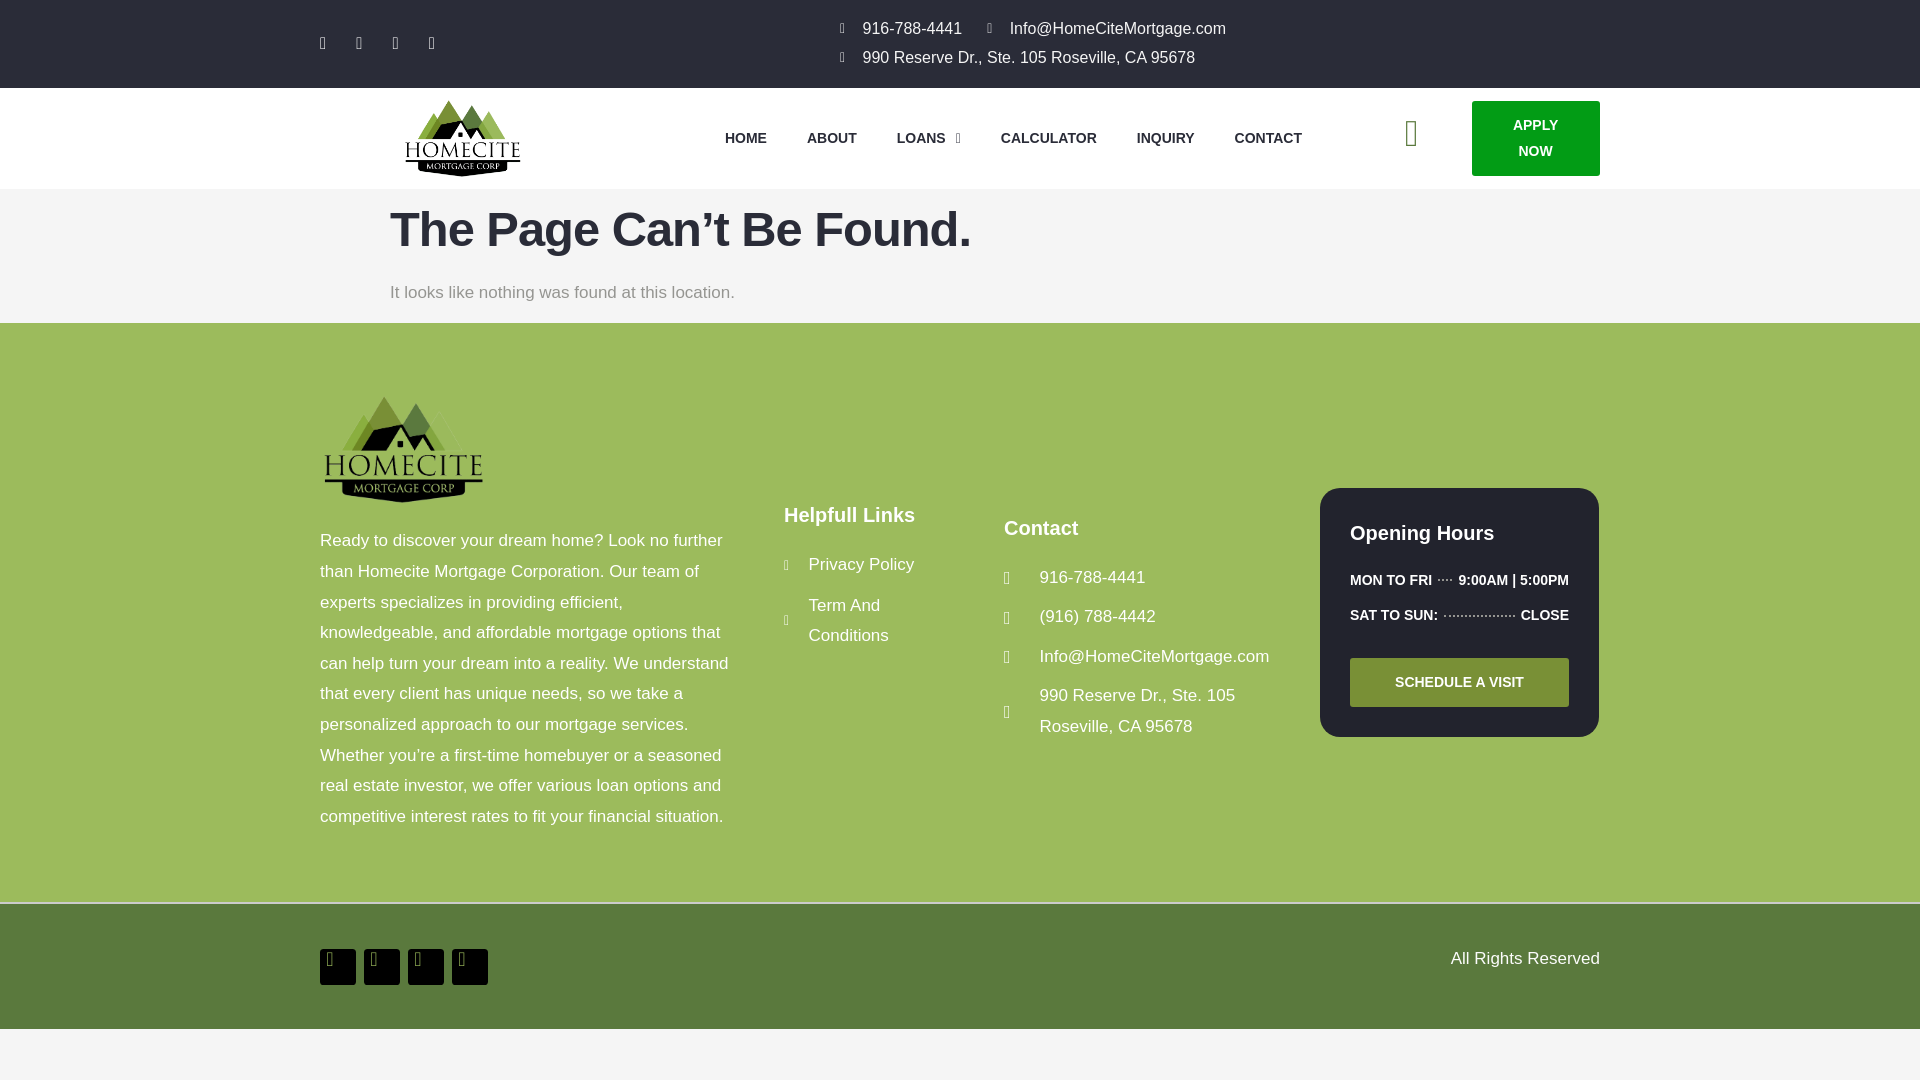 This screenshot has width=1920, height=1080. Describe the element at coordinates (873, 621) in the screenshot. I see `SCHEDULE A VISIT` at that location.